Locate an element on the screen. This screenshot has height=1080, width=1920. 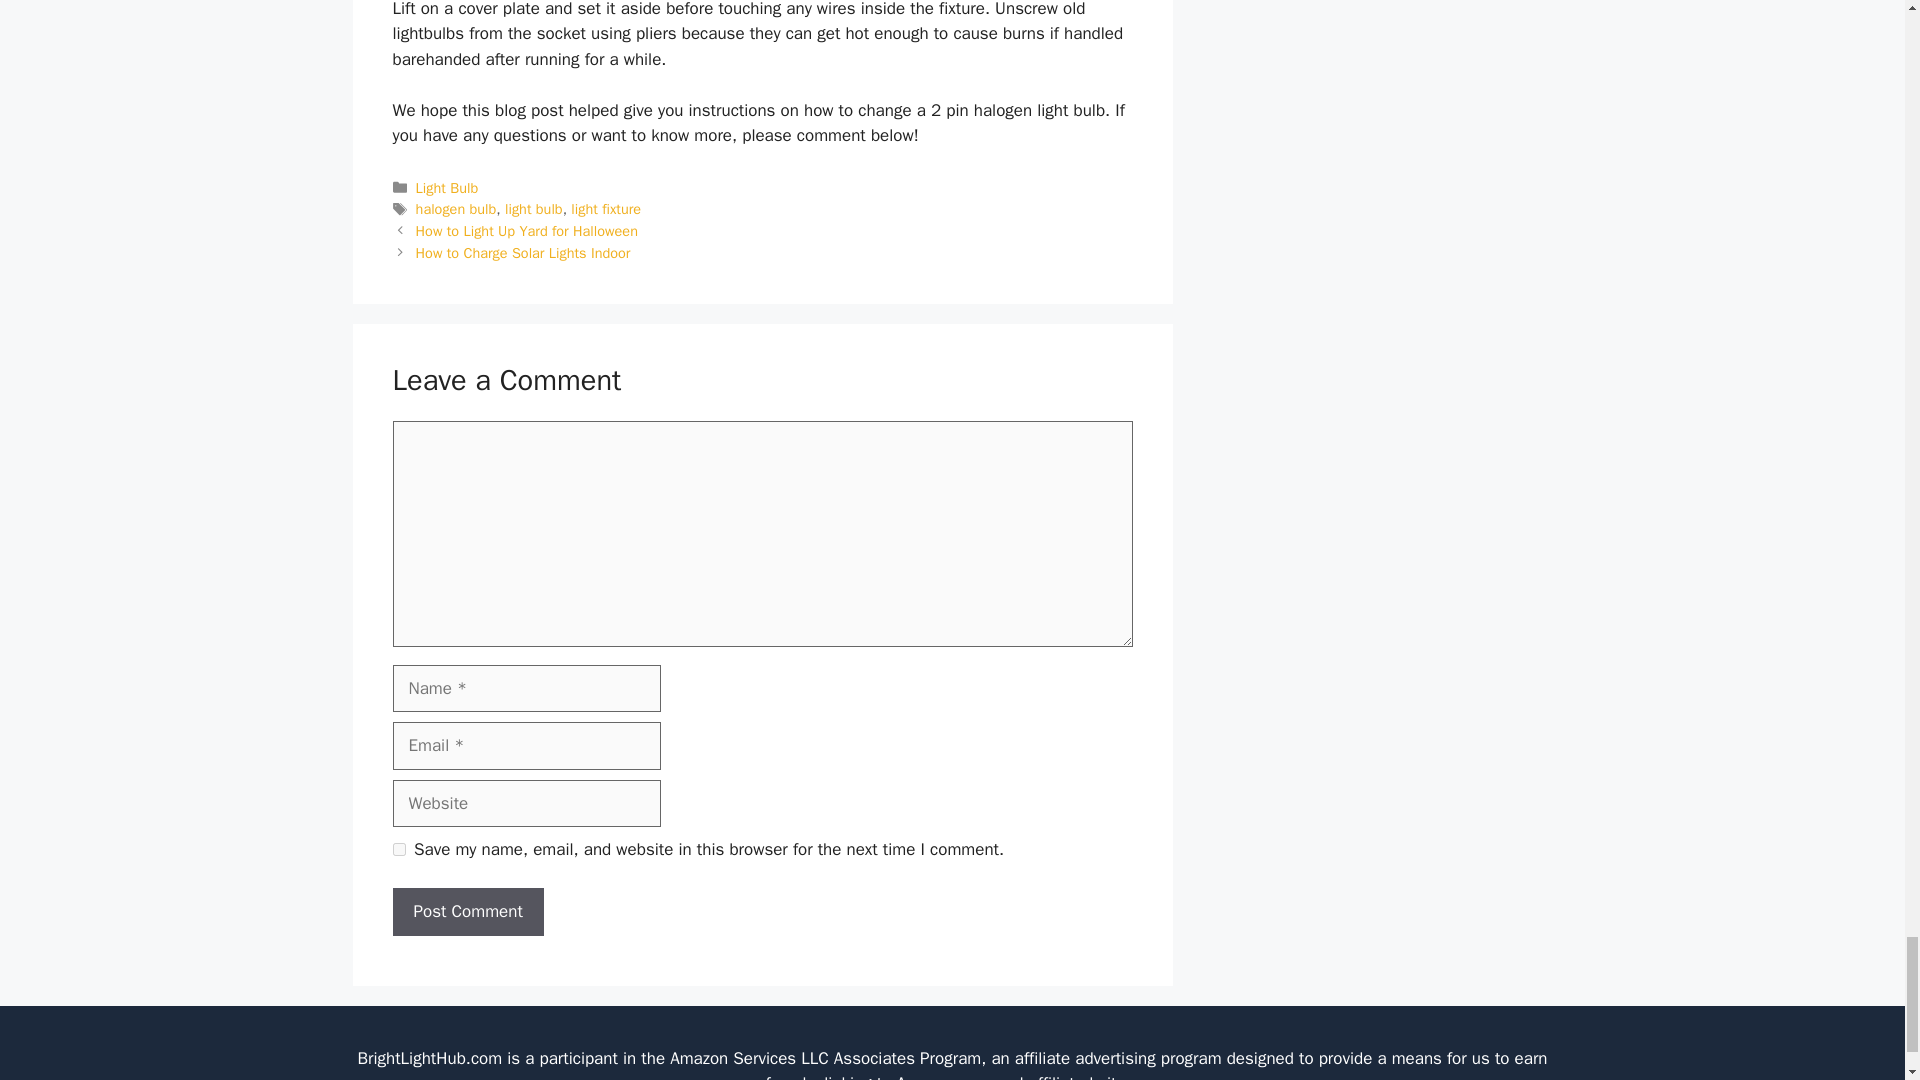
Light Bulb is located at coordinates (447, 188).